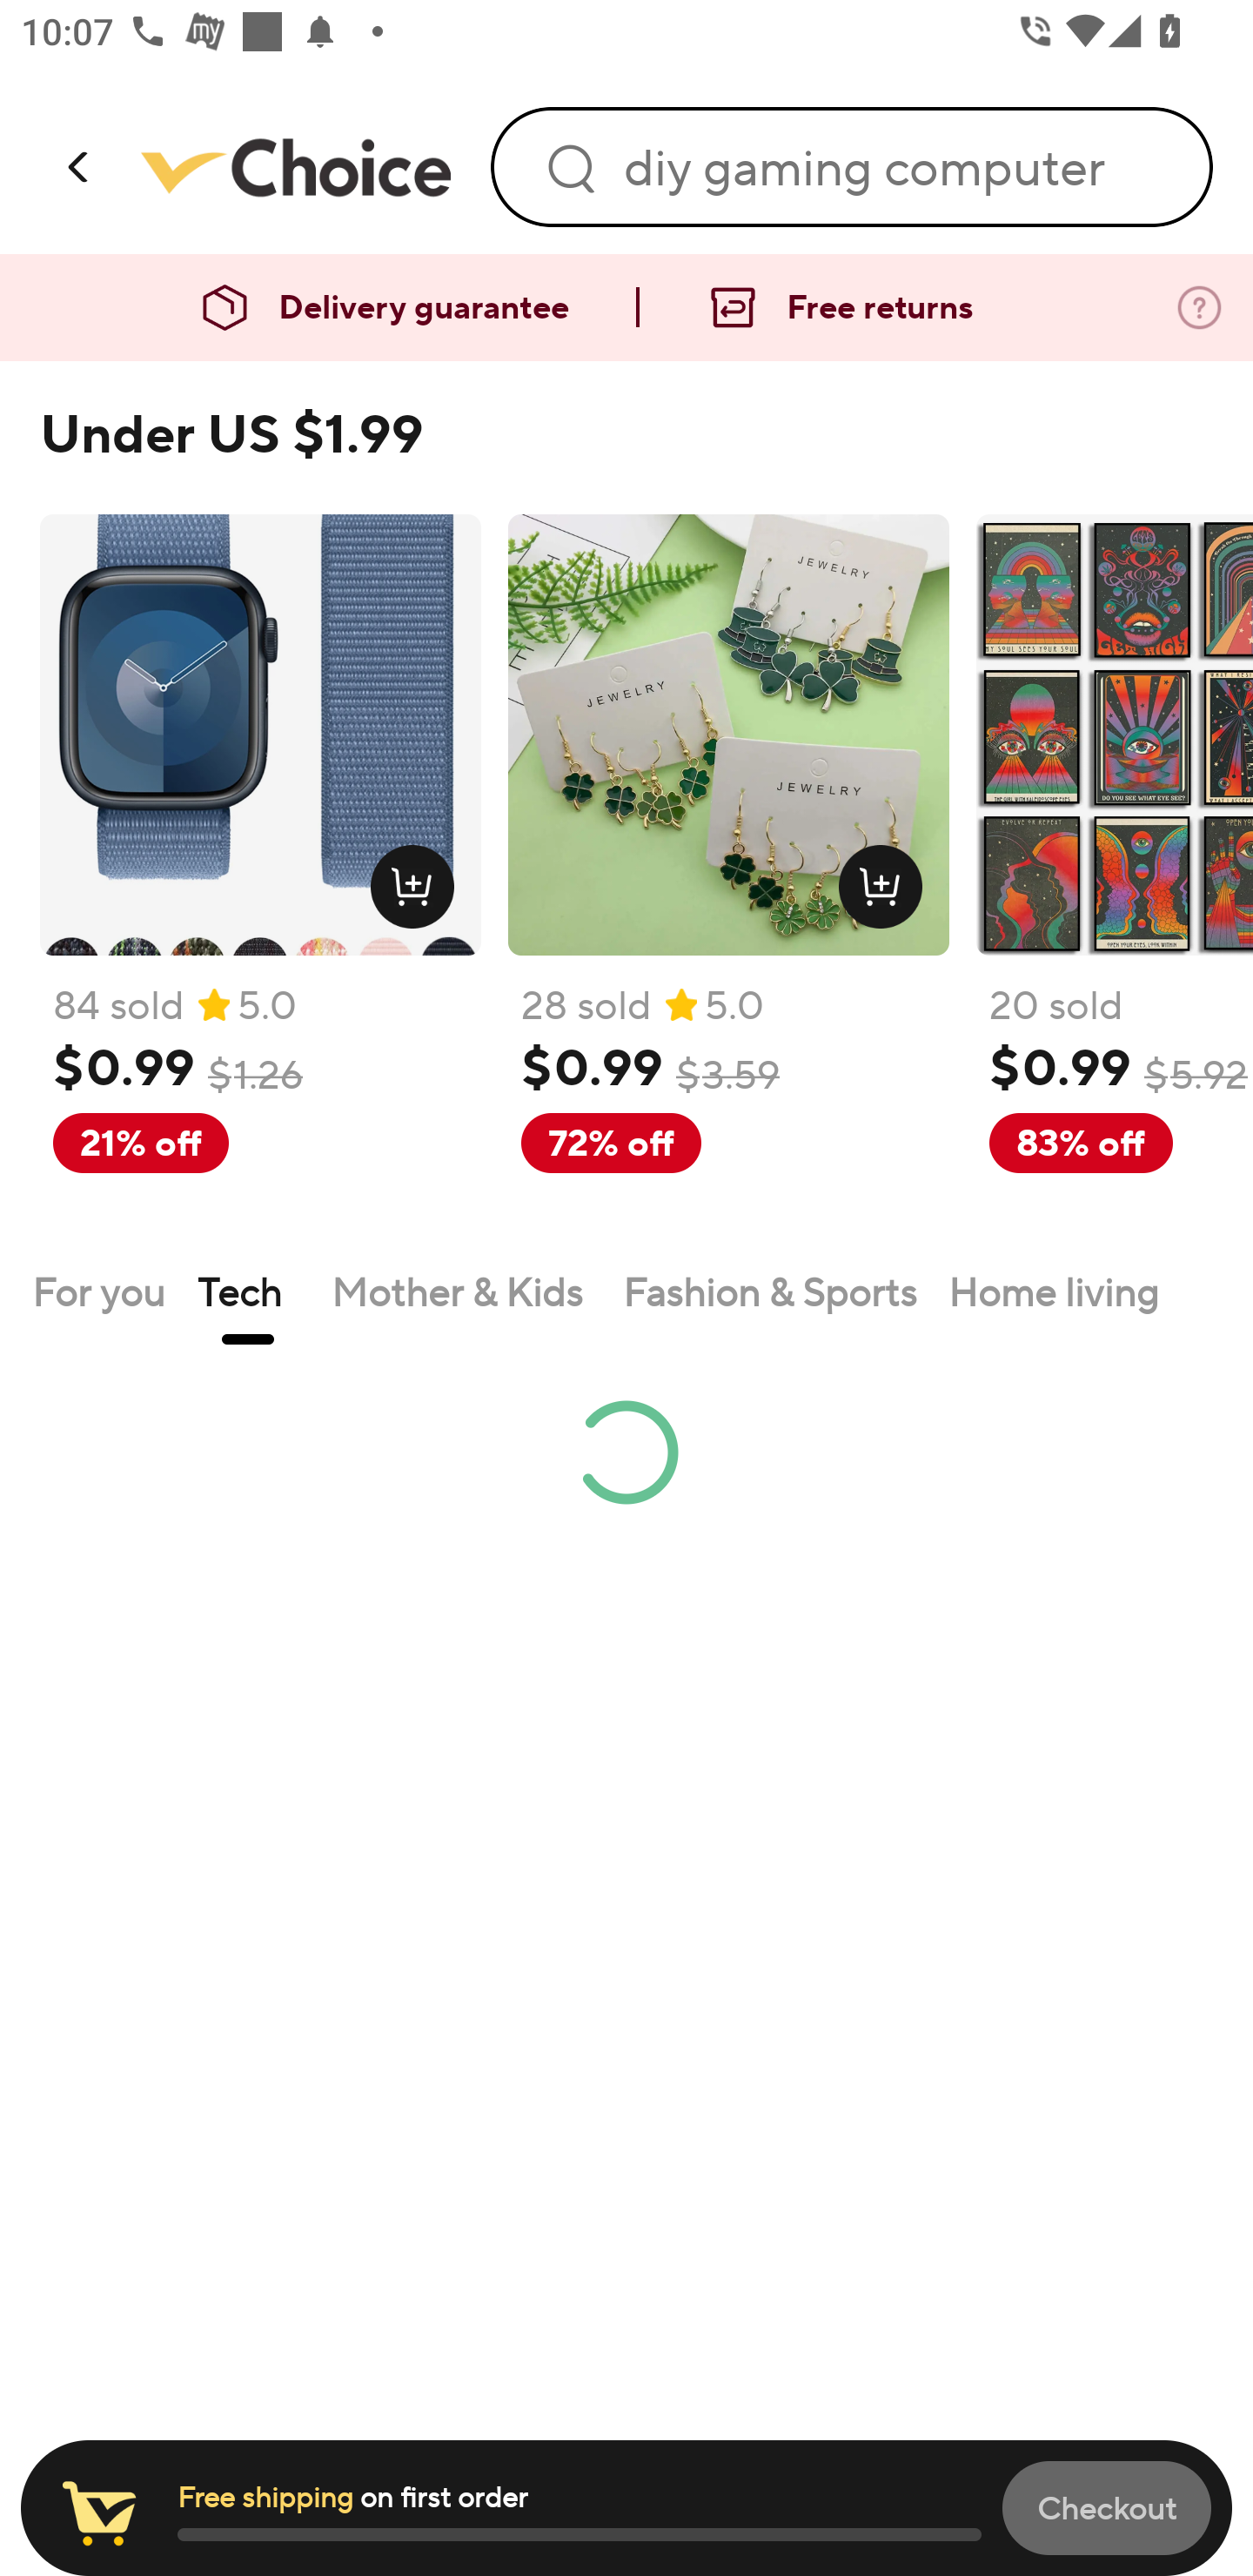 The width and height of the screenshot is (1253, 2576). What do you see at coordinates (769, 1291) in the screenshot?
I see `Fashion & Sports` at bounding box center [769, 1291].